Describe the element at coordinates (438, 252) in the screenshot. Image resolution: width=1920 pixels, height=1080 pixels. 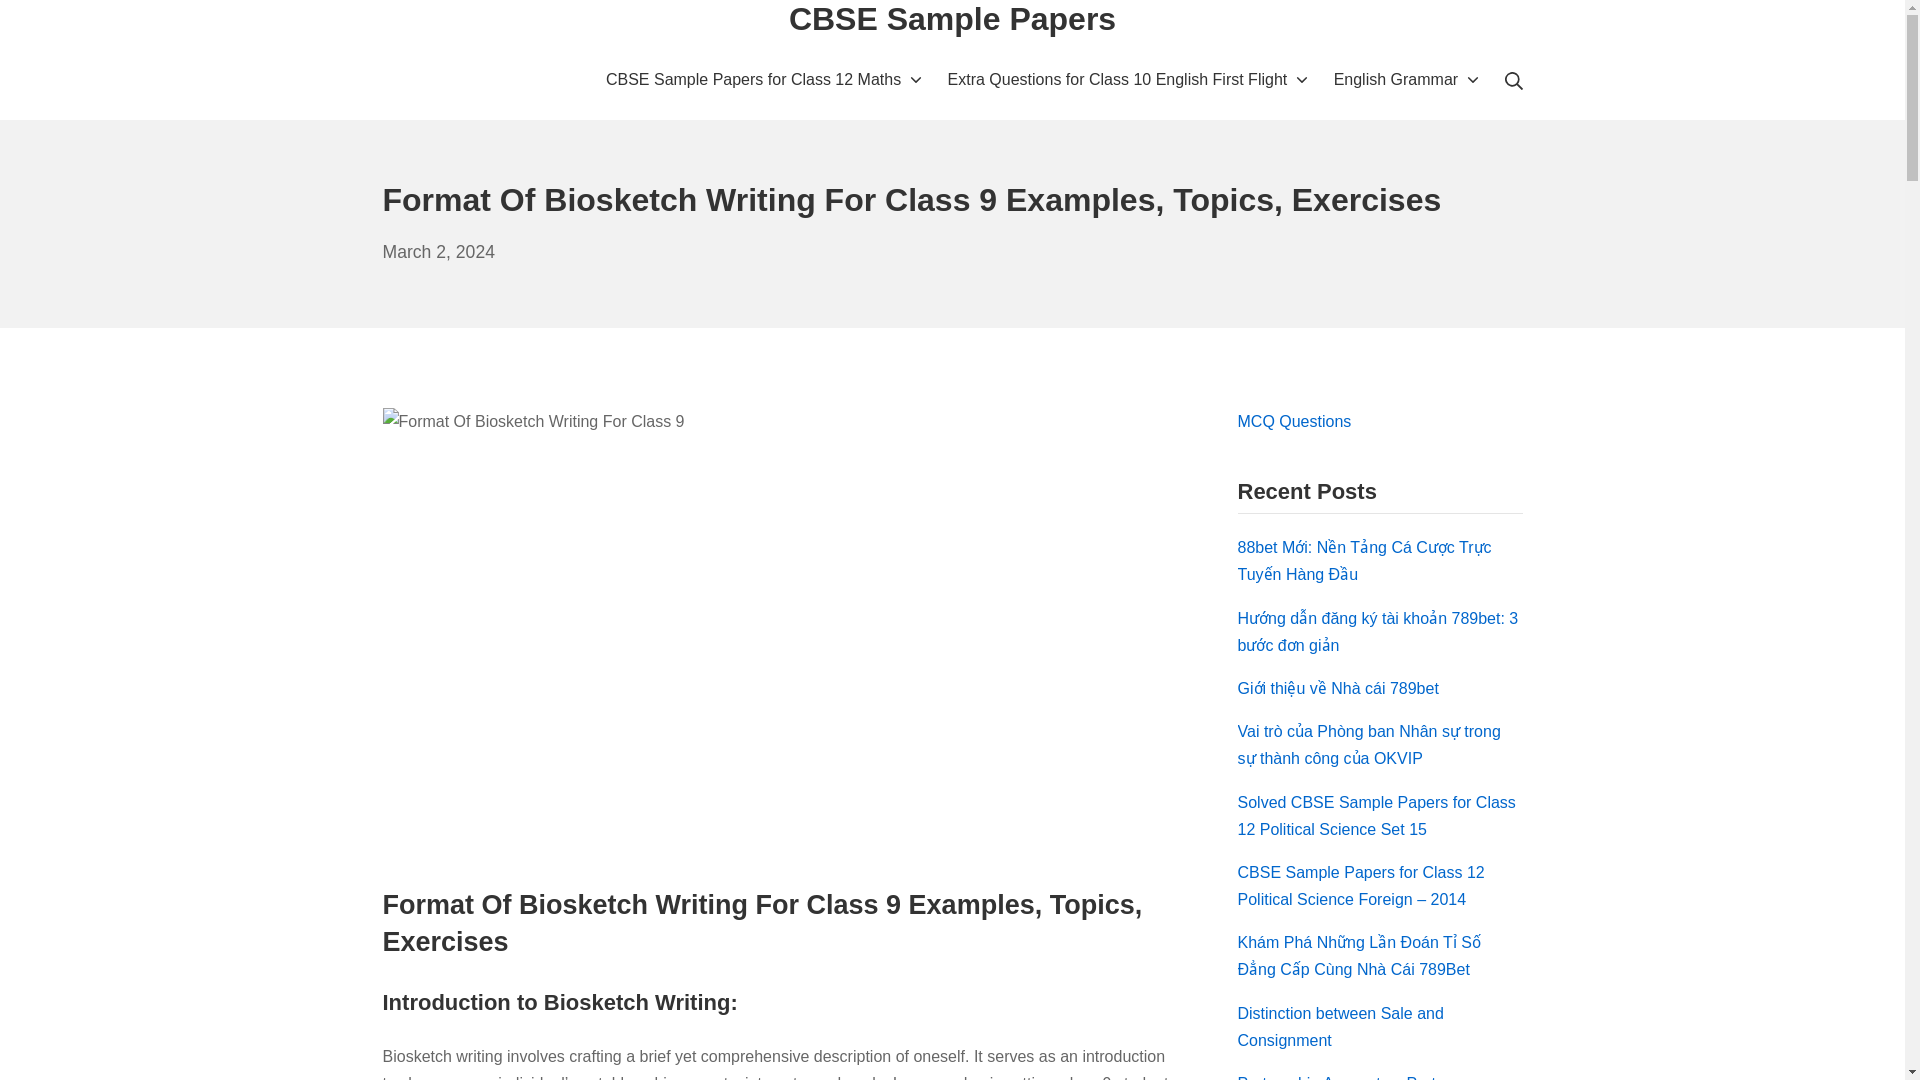
I see `CBSE Sample Papers for Class 12 Maths` at that location.